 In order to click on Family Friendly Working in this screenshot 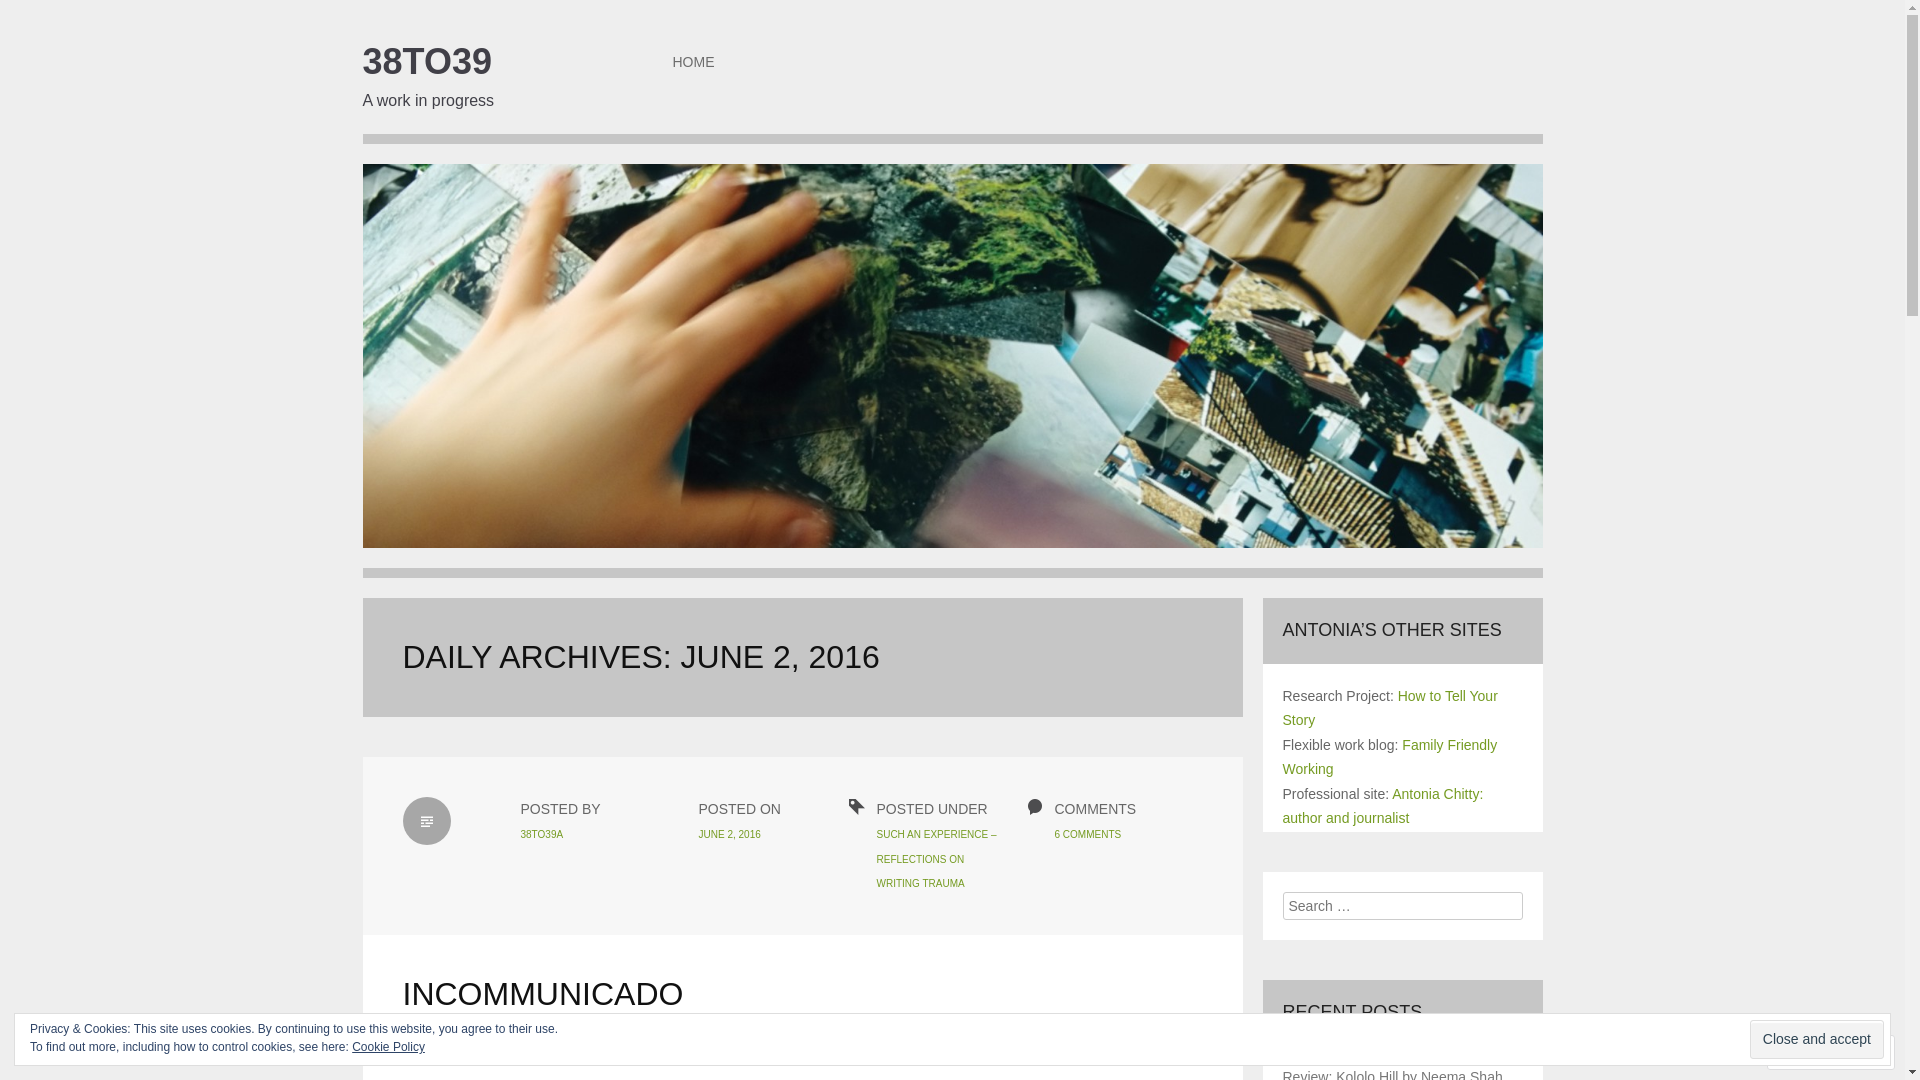, I will do `click(1390, 758)`.